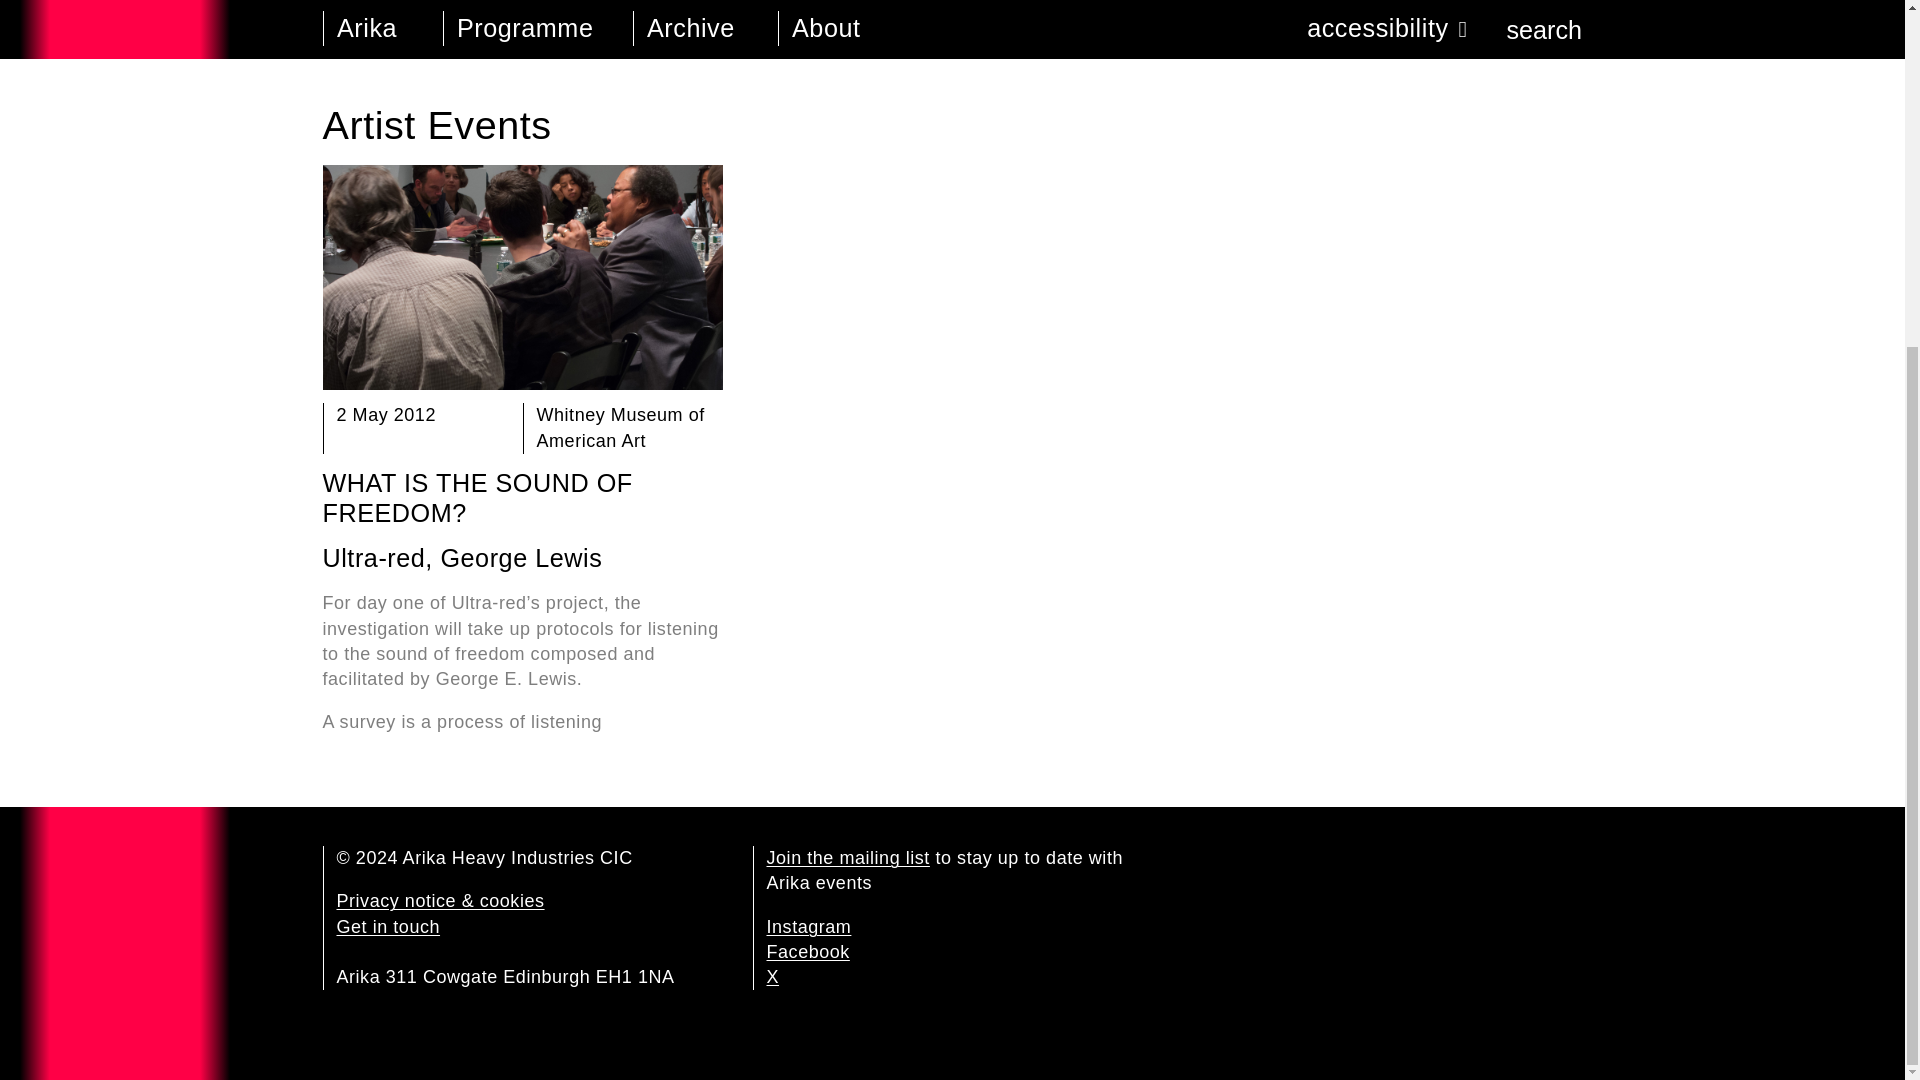 The height and width of the screenshot is (1080, 1920). What do you see at coordinates (848, 858) in the screenshot?
I see `Join the mailing list` at bounding box center [848, 858].